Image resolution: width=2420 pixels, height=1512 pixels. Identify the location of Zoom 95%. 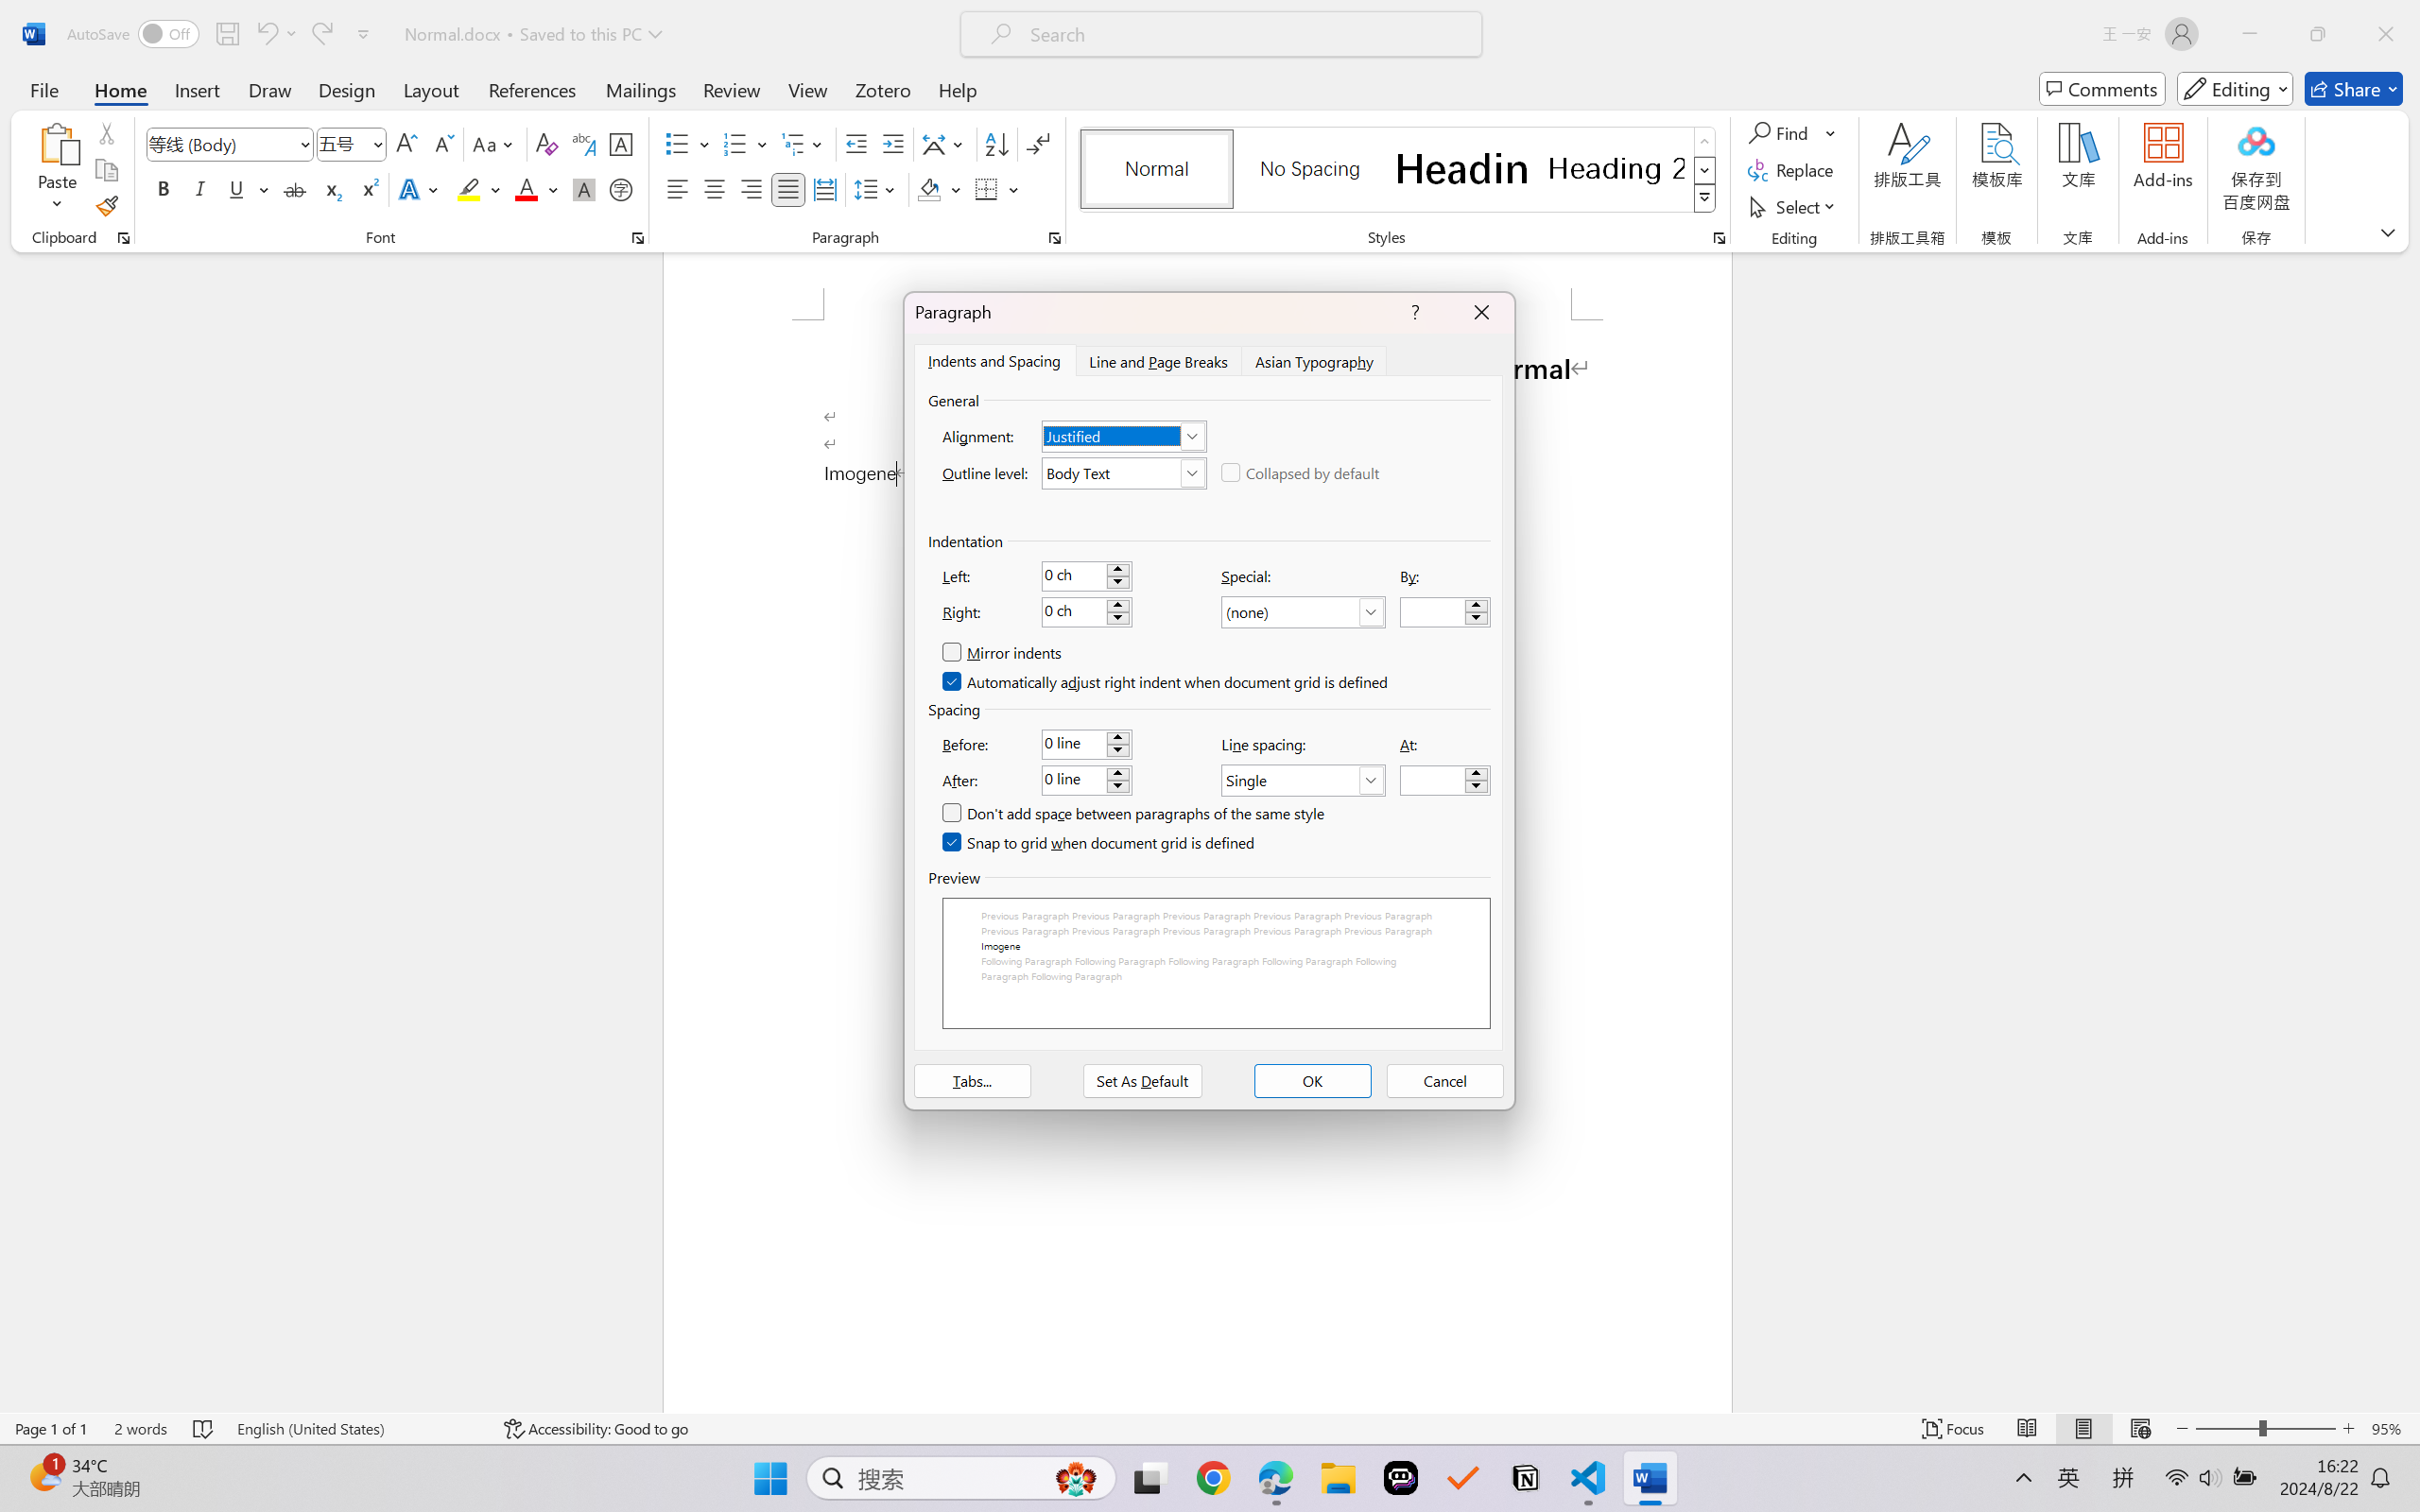
(2391, 1429).